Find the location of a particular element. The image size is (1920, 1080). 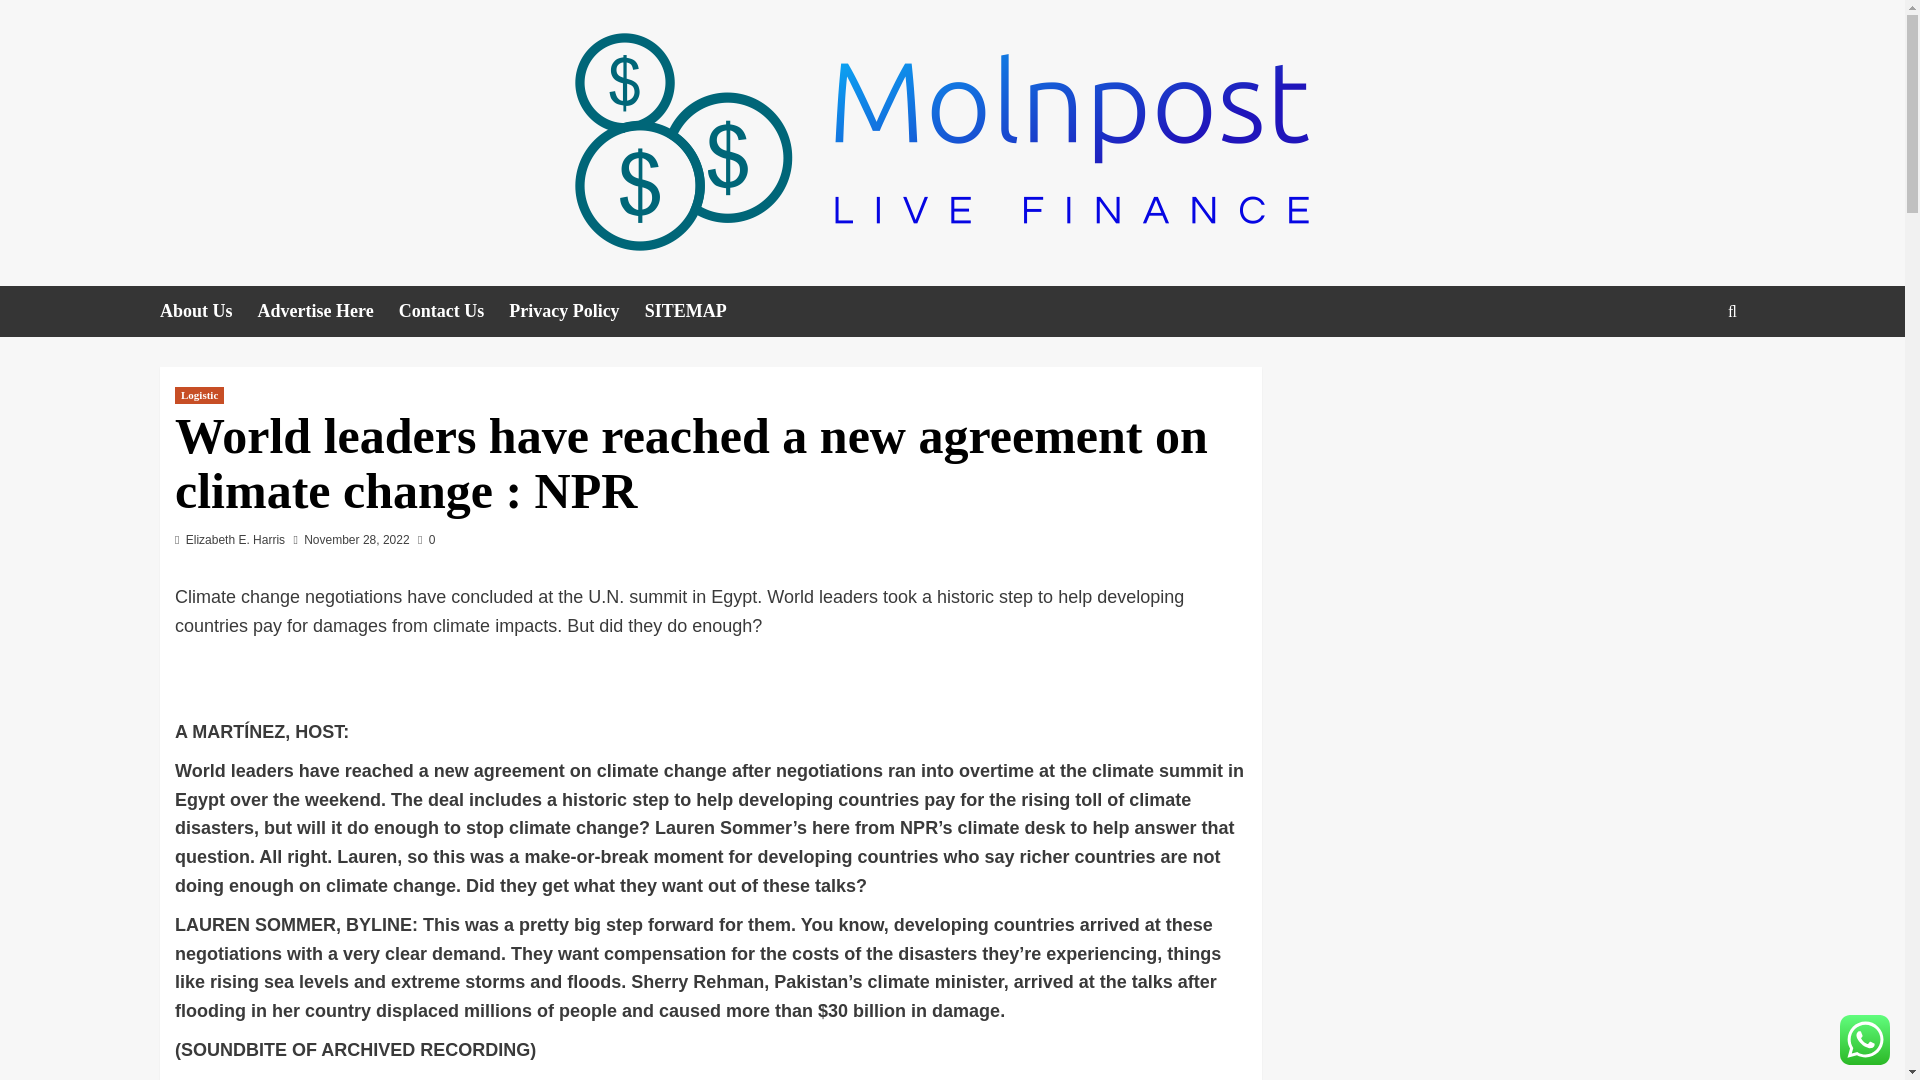

Elizabeth E. Harris is located at coordinates (235, 540).